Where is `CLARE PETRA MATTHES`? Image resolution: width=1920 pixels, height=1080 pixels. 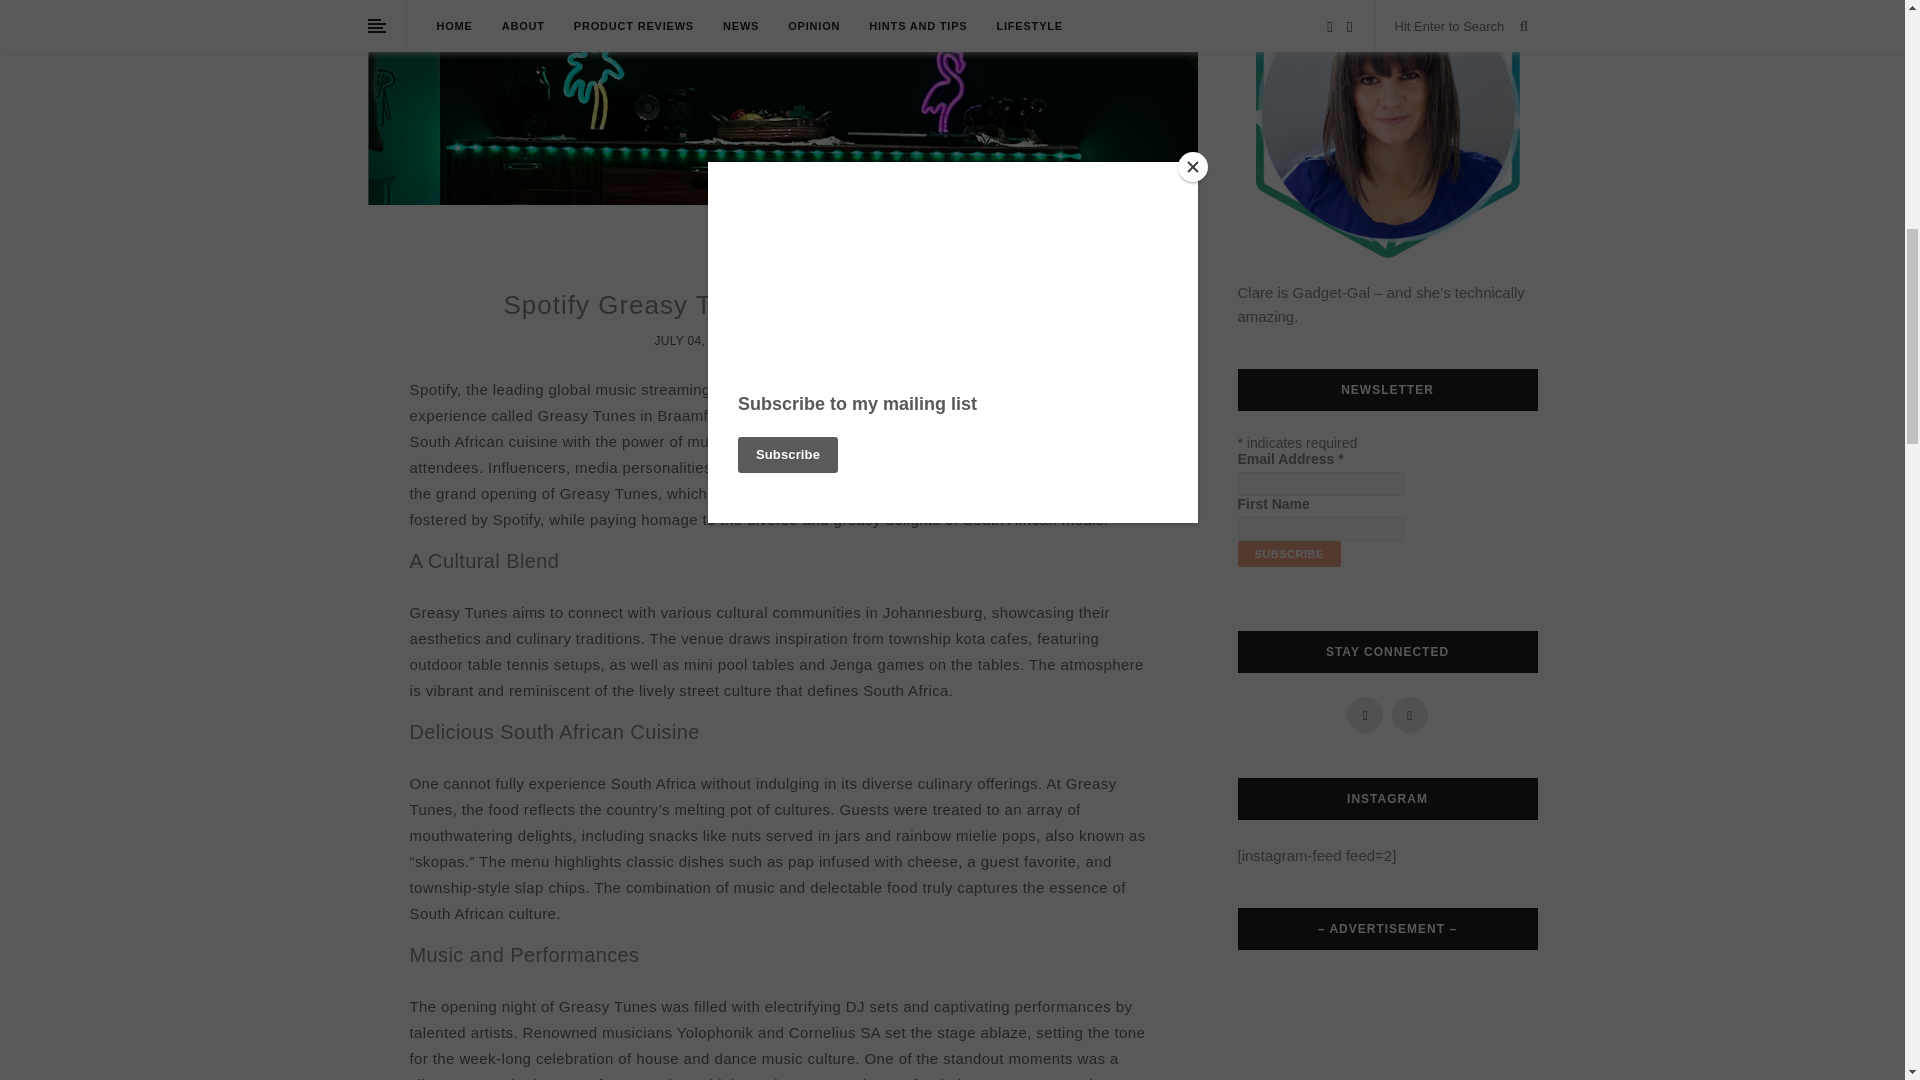 CLARE PETRA MATTHES is located at coordinates (836, 340).